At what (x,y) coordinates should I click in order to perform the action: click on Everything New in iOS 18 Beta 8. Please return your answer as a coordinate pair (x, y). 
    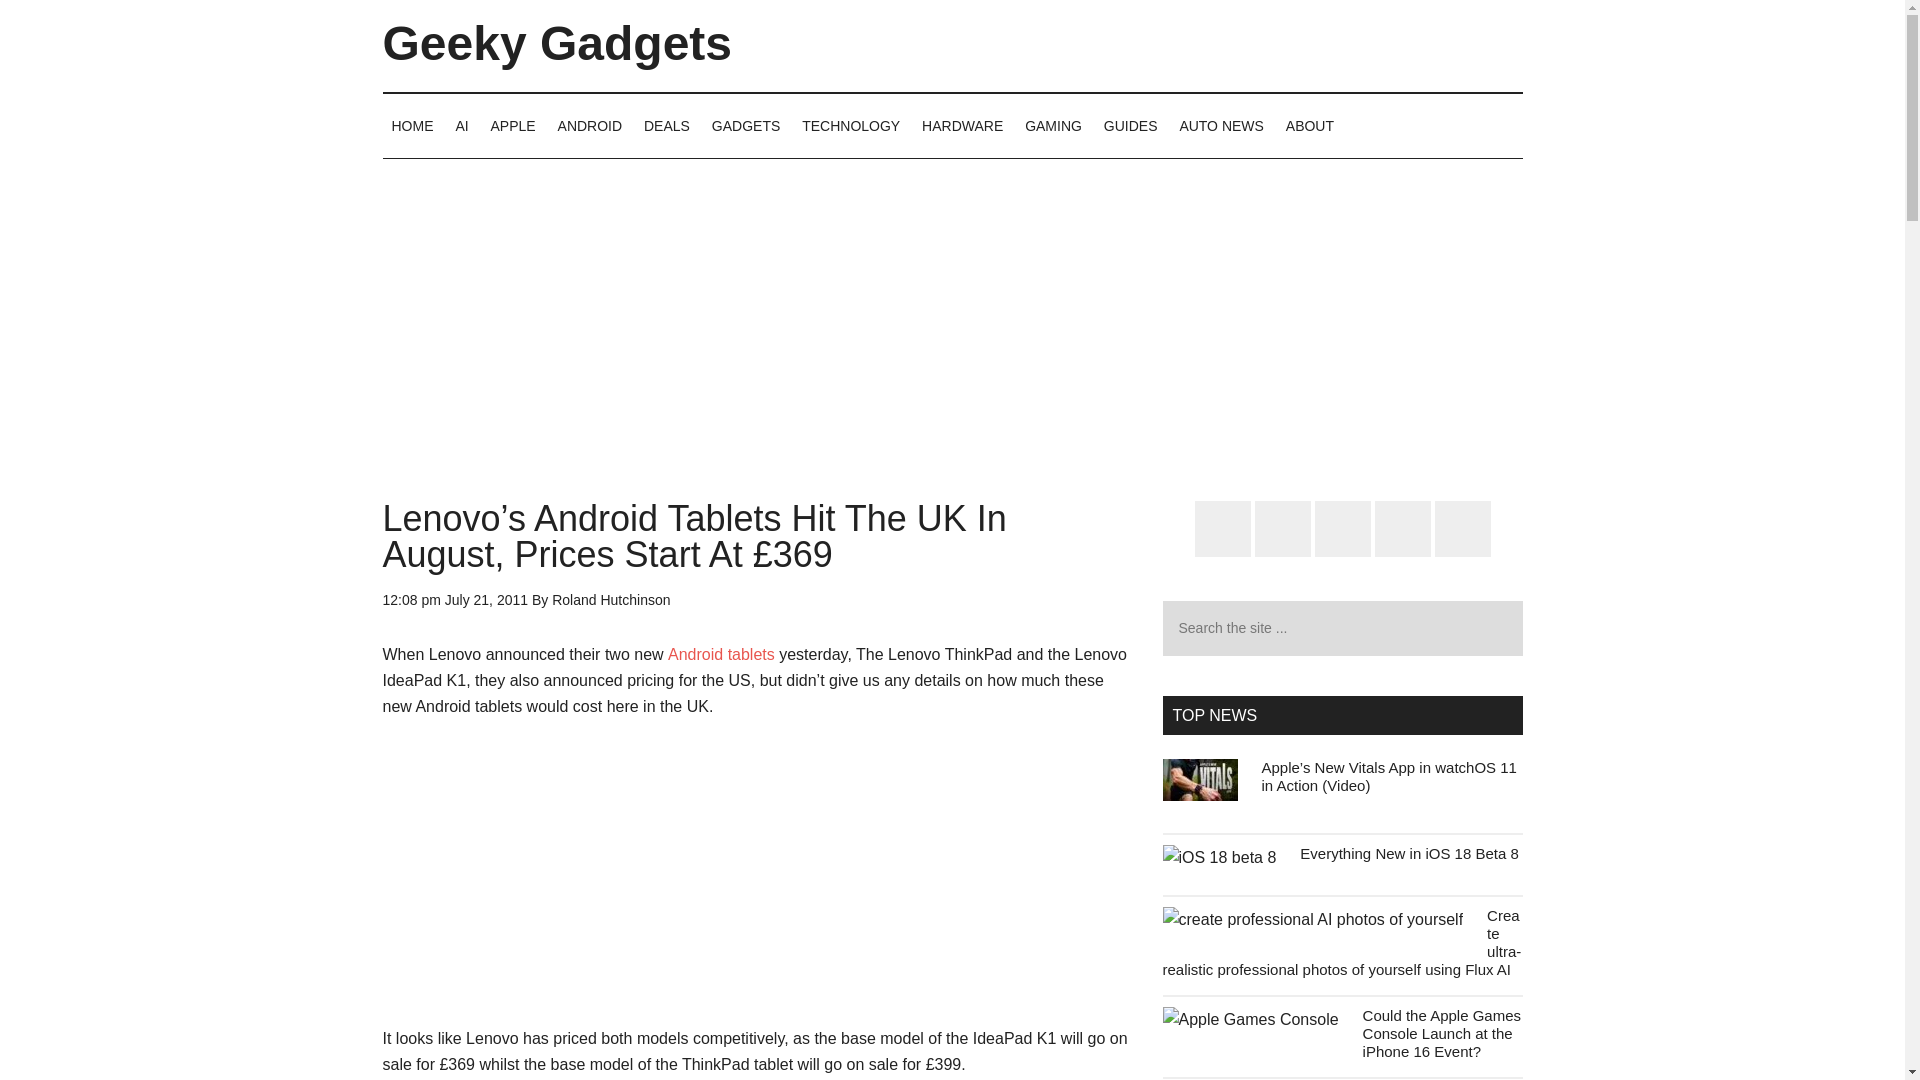
    Looking at the image, I should click on (1408, 852).